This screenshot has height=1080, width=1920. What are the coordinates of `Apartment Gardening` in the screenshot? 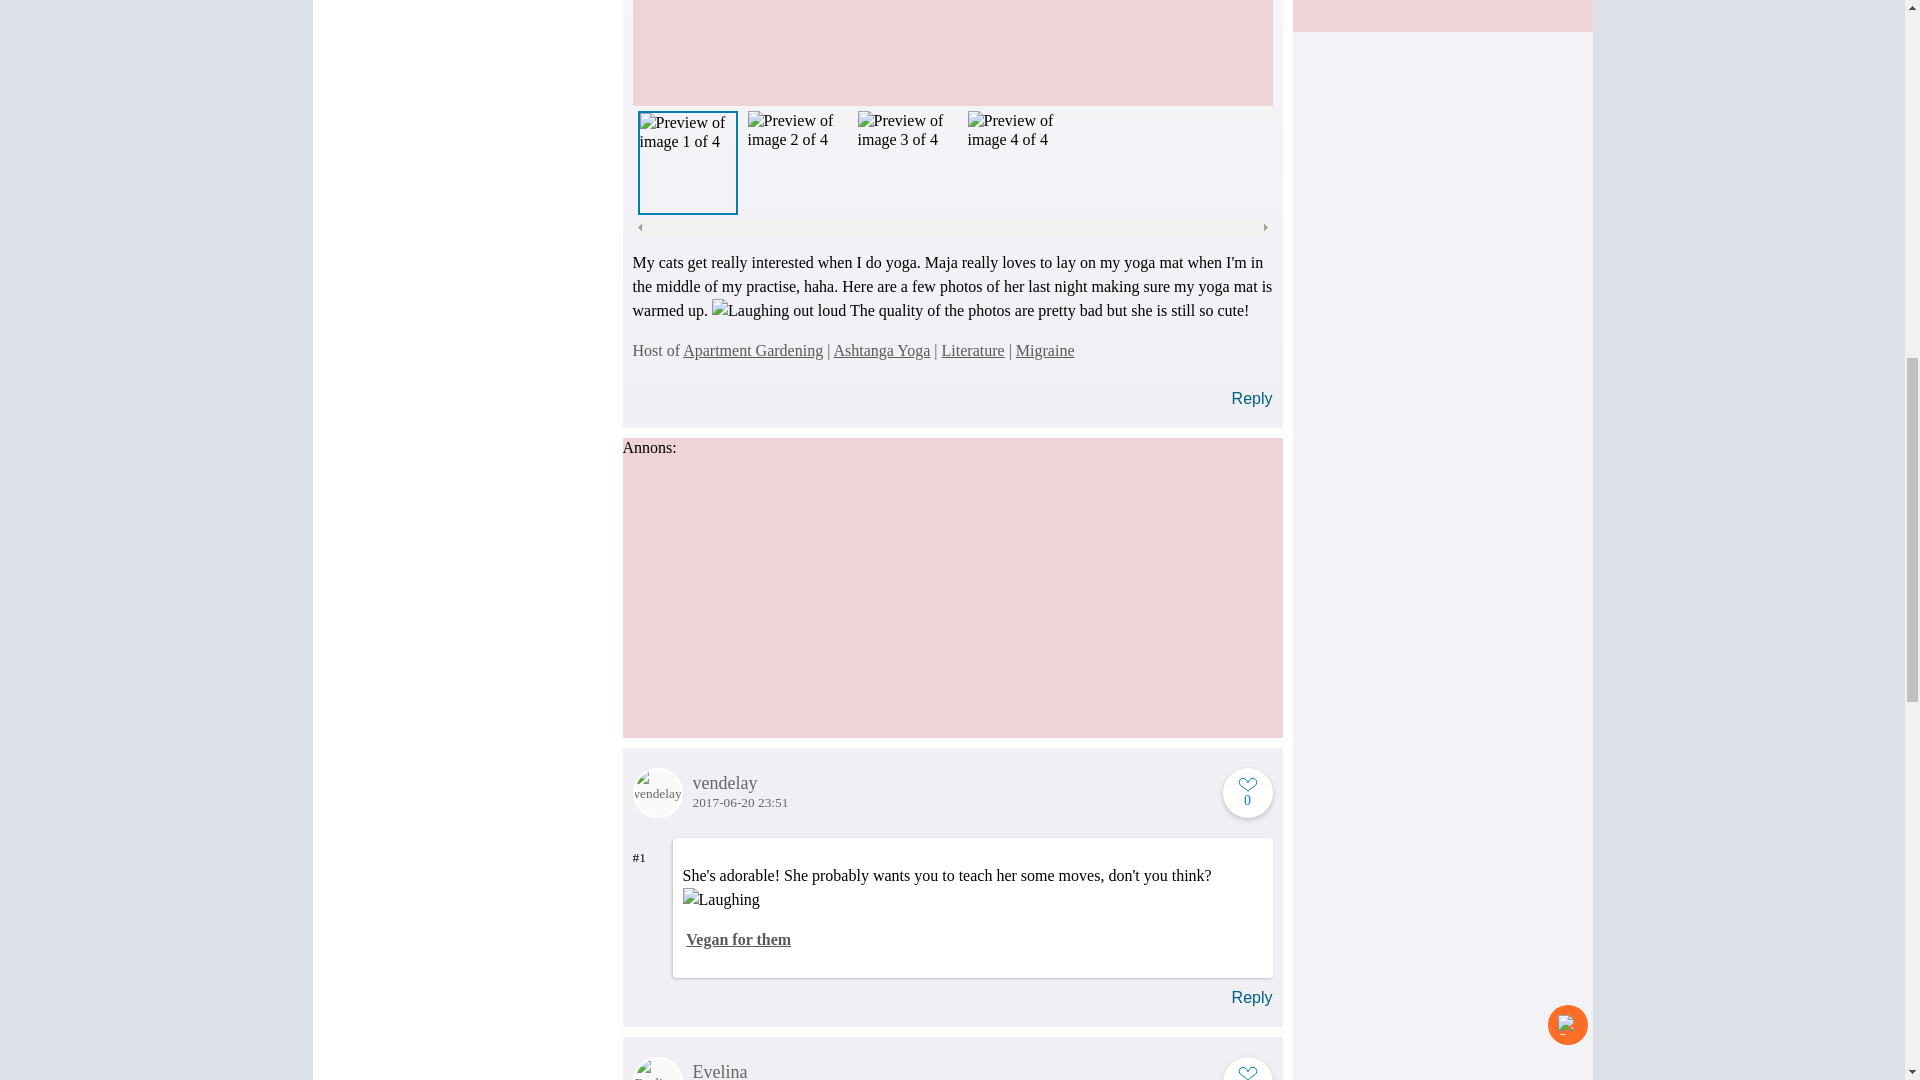 It's located at (753, 350).